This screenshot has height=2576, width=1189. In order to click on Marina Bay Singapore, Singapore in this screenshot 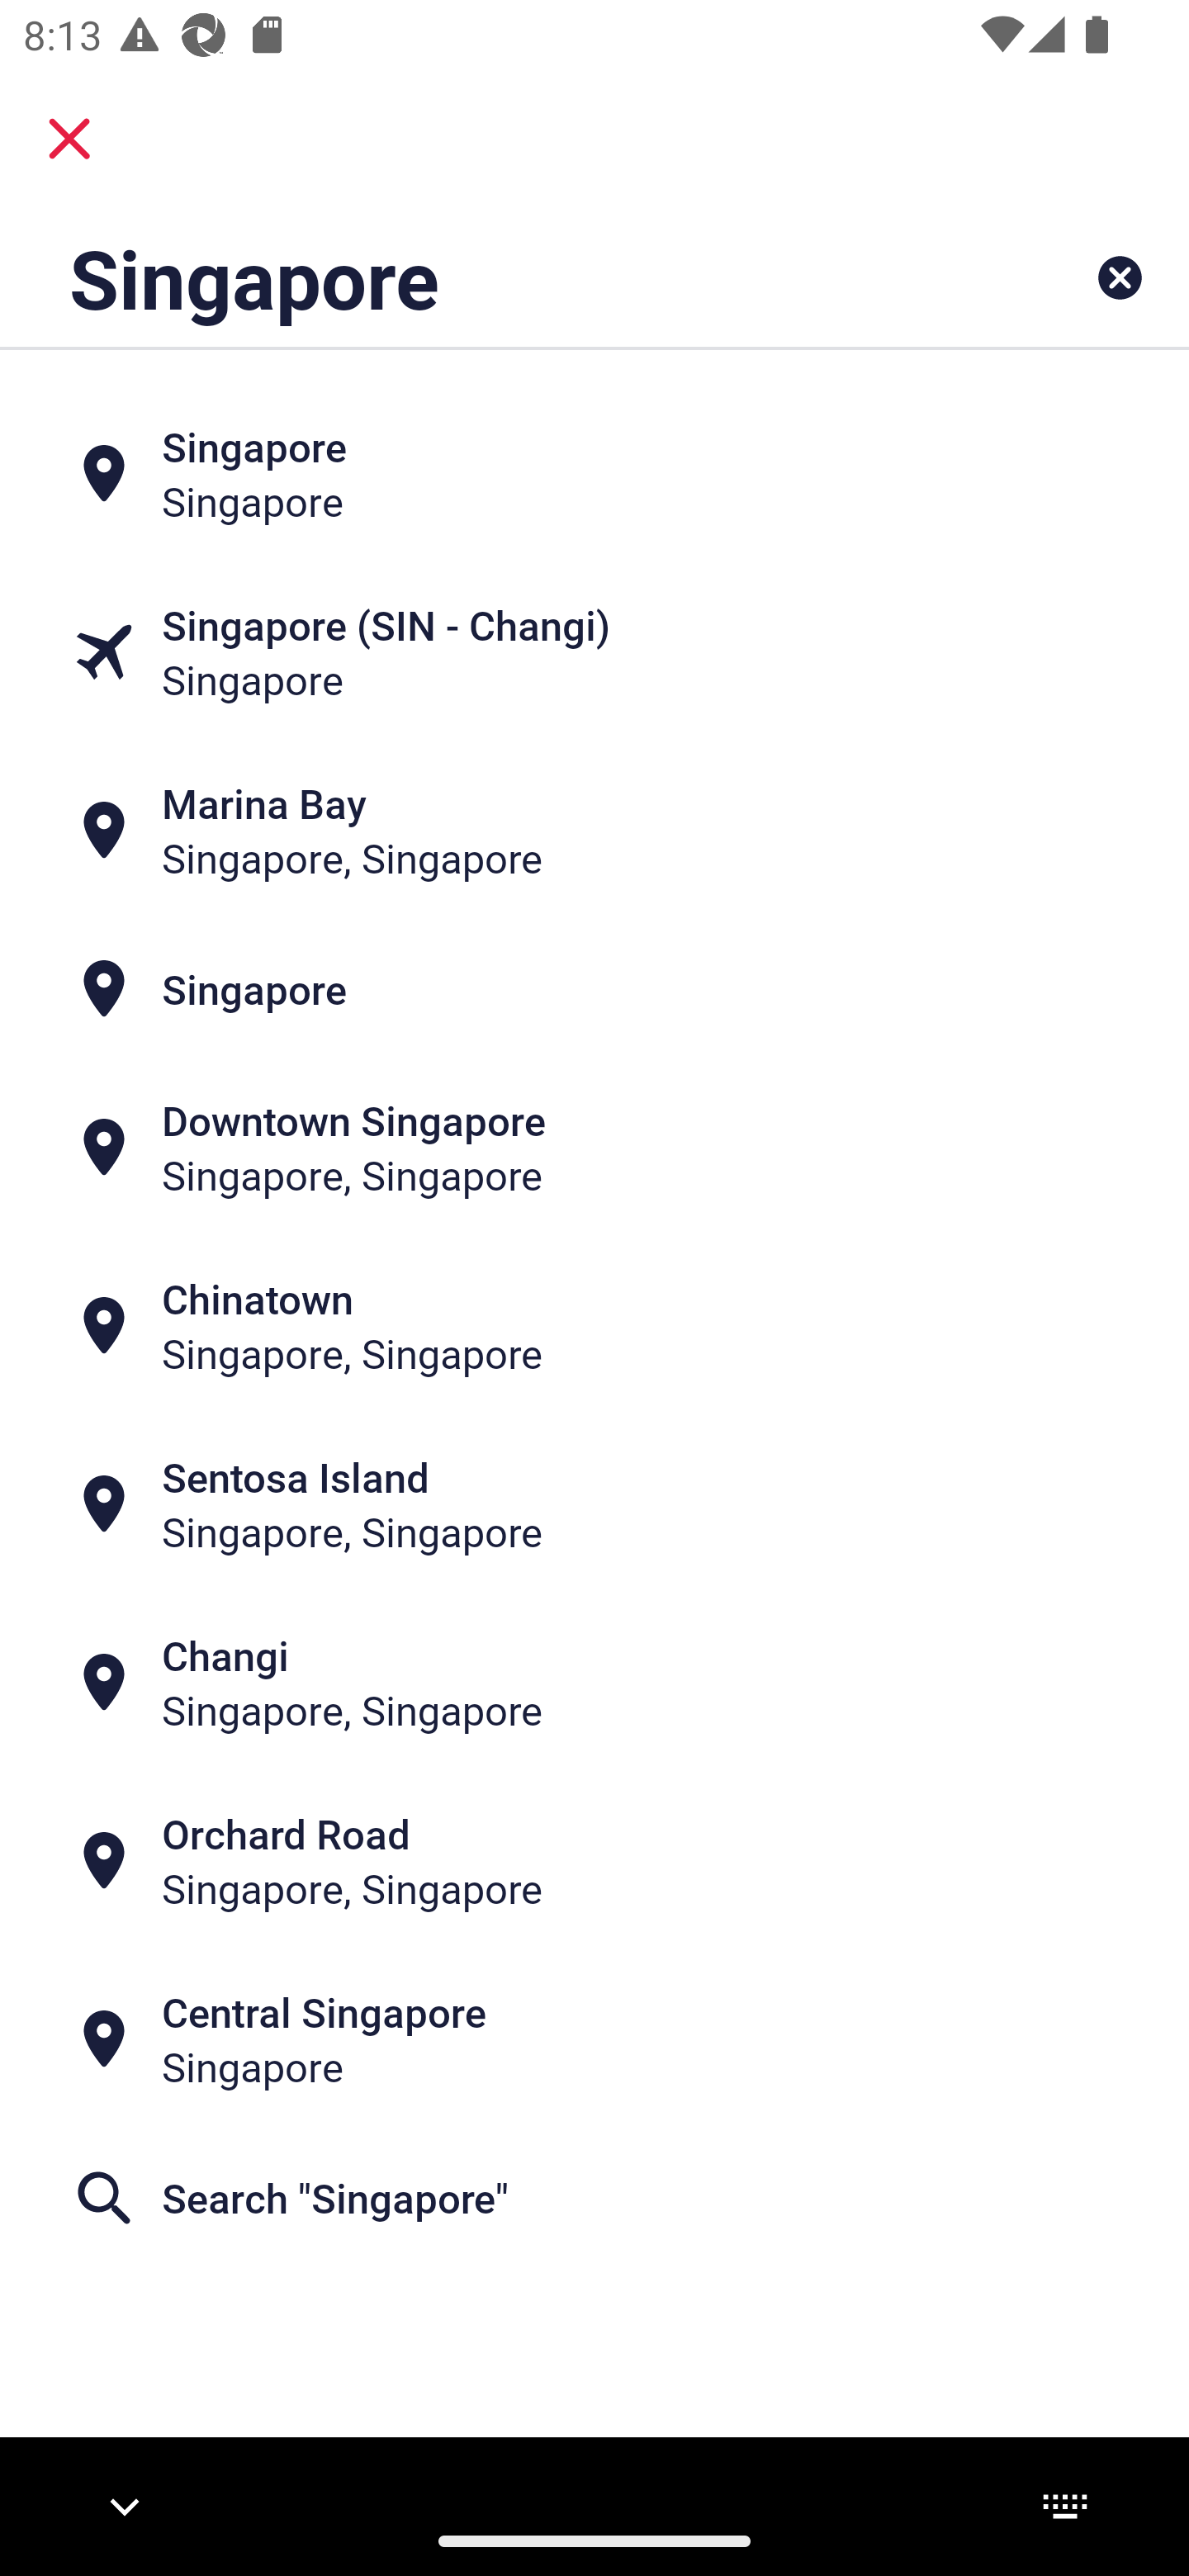, I will do `click(594, 831)`.